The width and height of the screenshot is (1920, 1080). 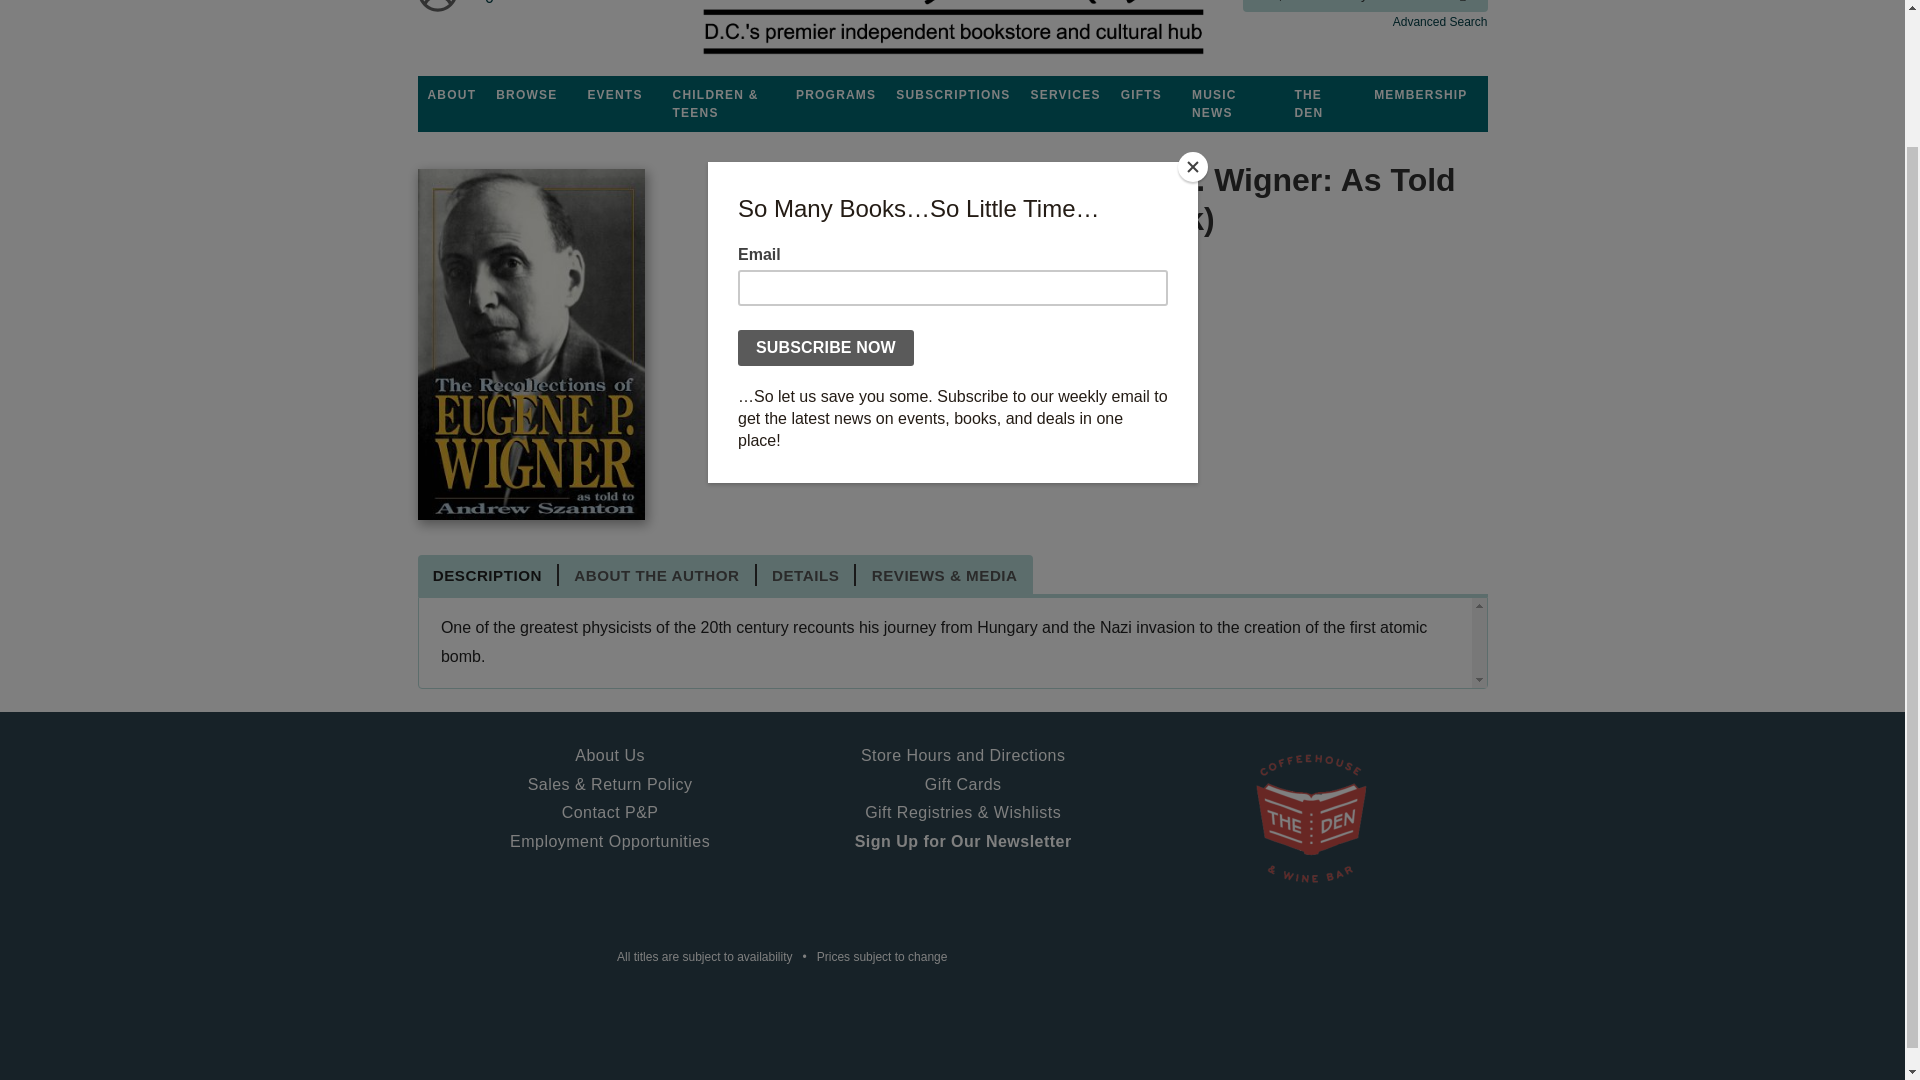 What do you see at coordinates (952, 94) in the screenshot?
I see `SUBSCRIPTIONS` at bounding box center [952, 94].